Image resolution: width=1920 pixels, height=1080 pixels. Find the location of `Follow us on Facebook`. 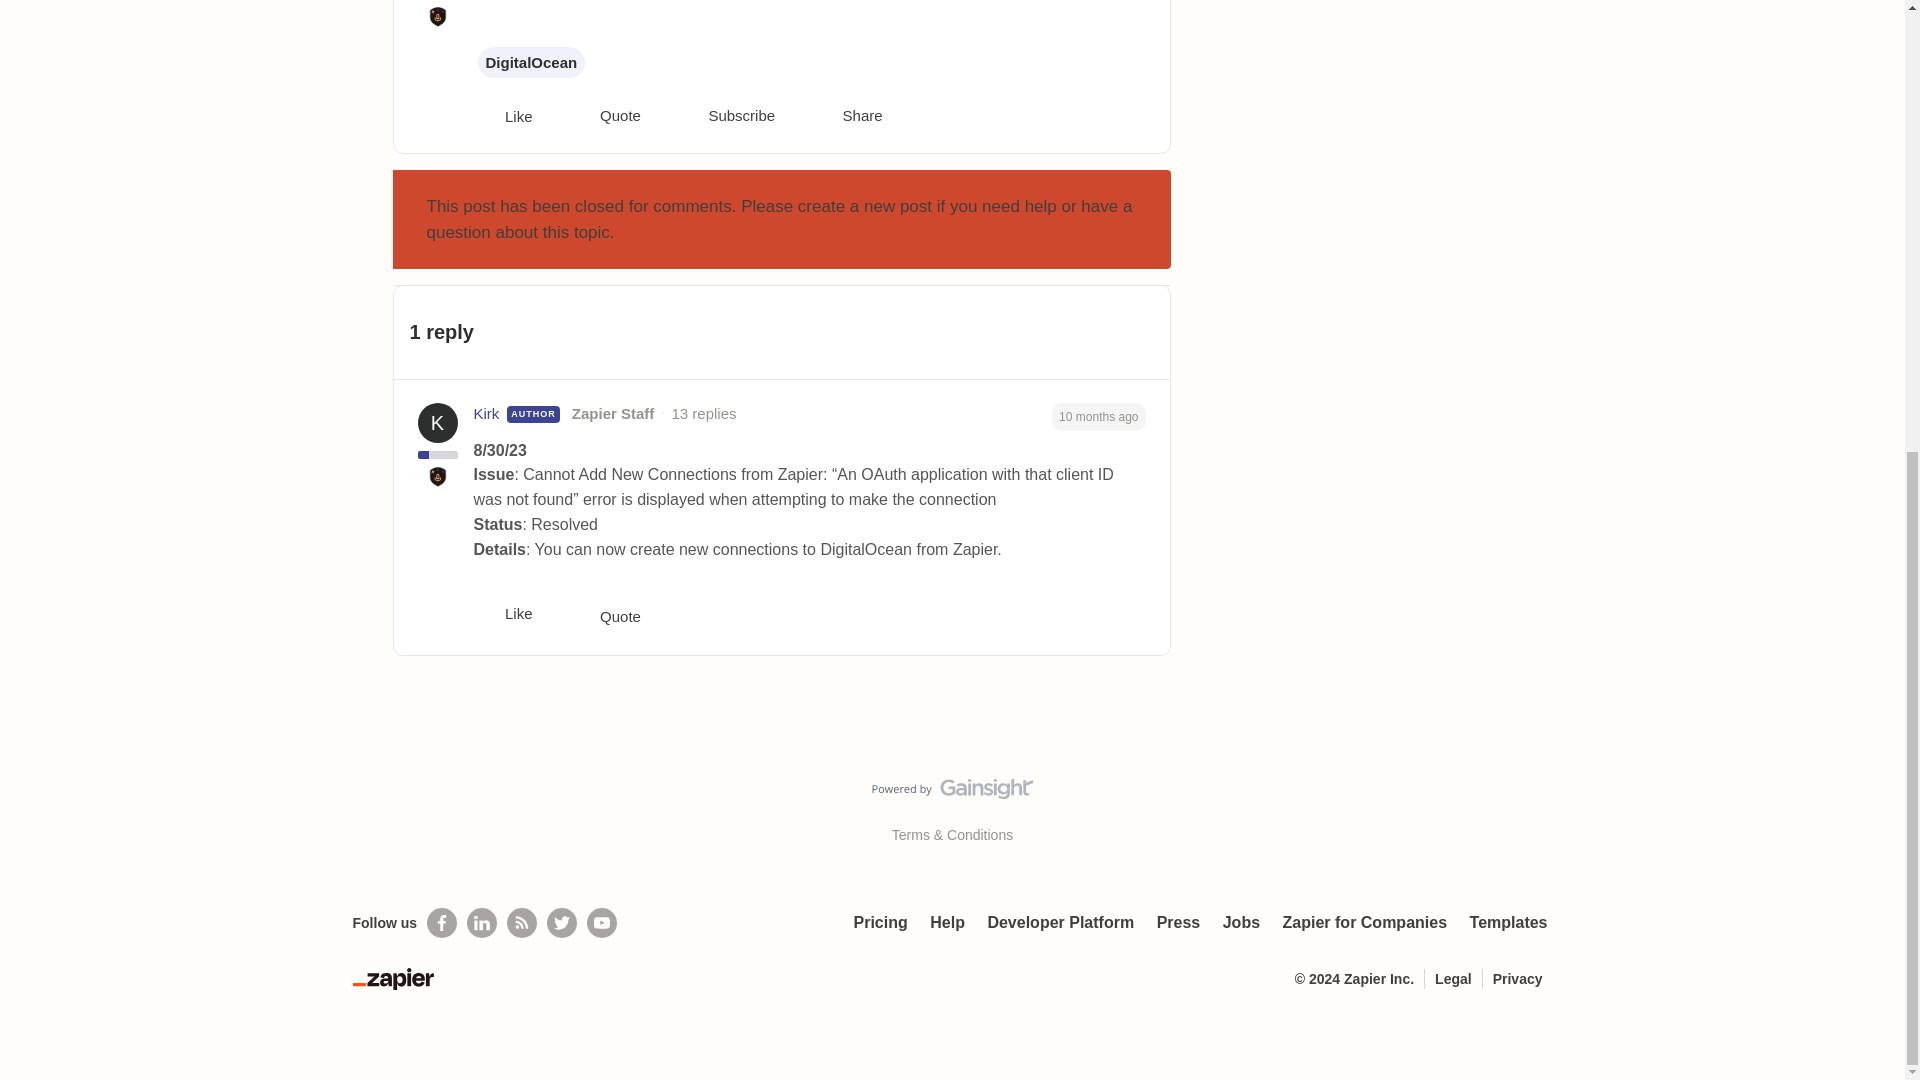

Follow us on Facebook is located at coordinates (441, 923).